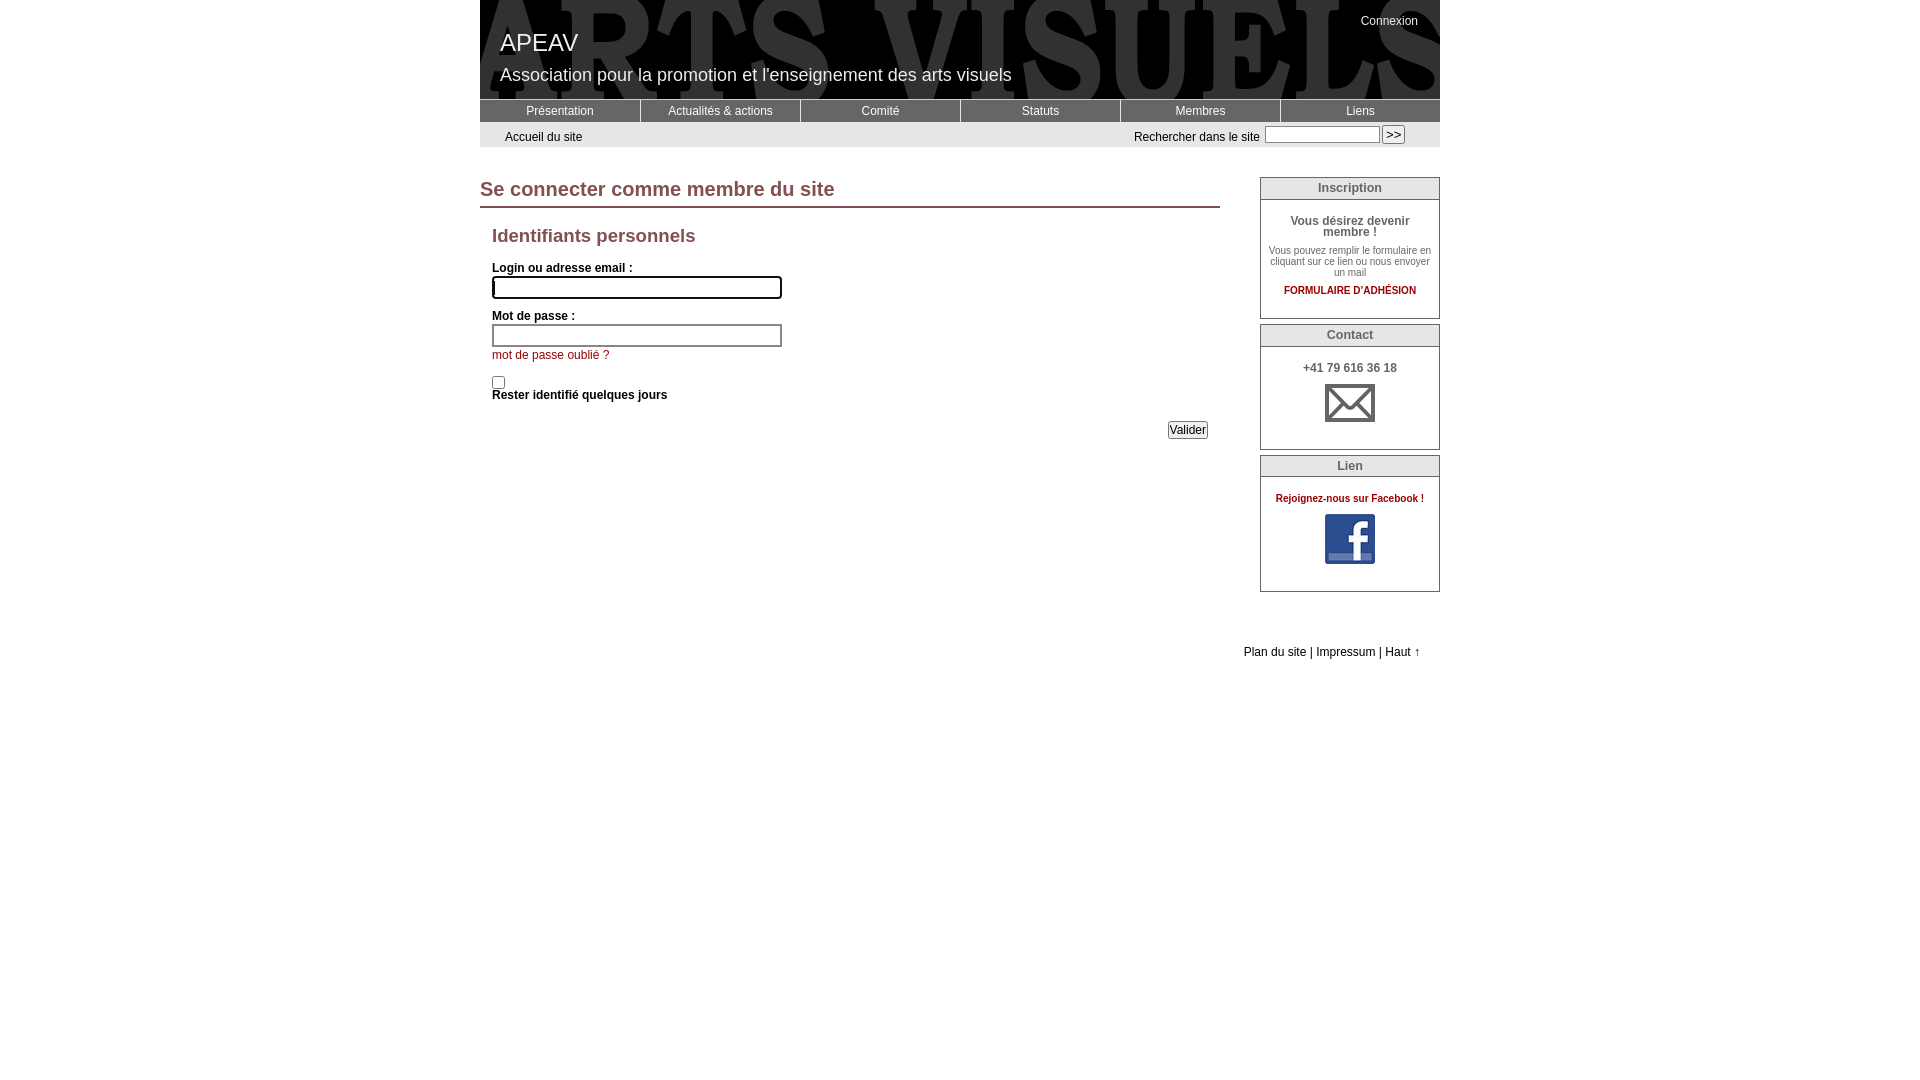  Describe the element at coordinates (539, 55) in the screenshot. I see `APEAV` at that location.